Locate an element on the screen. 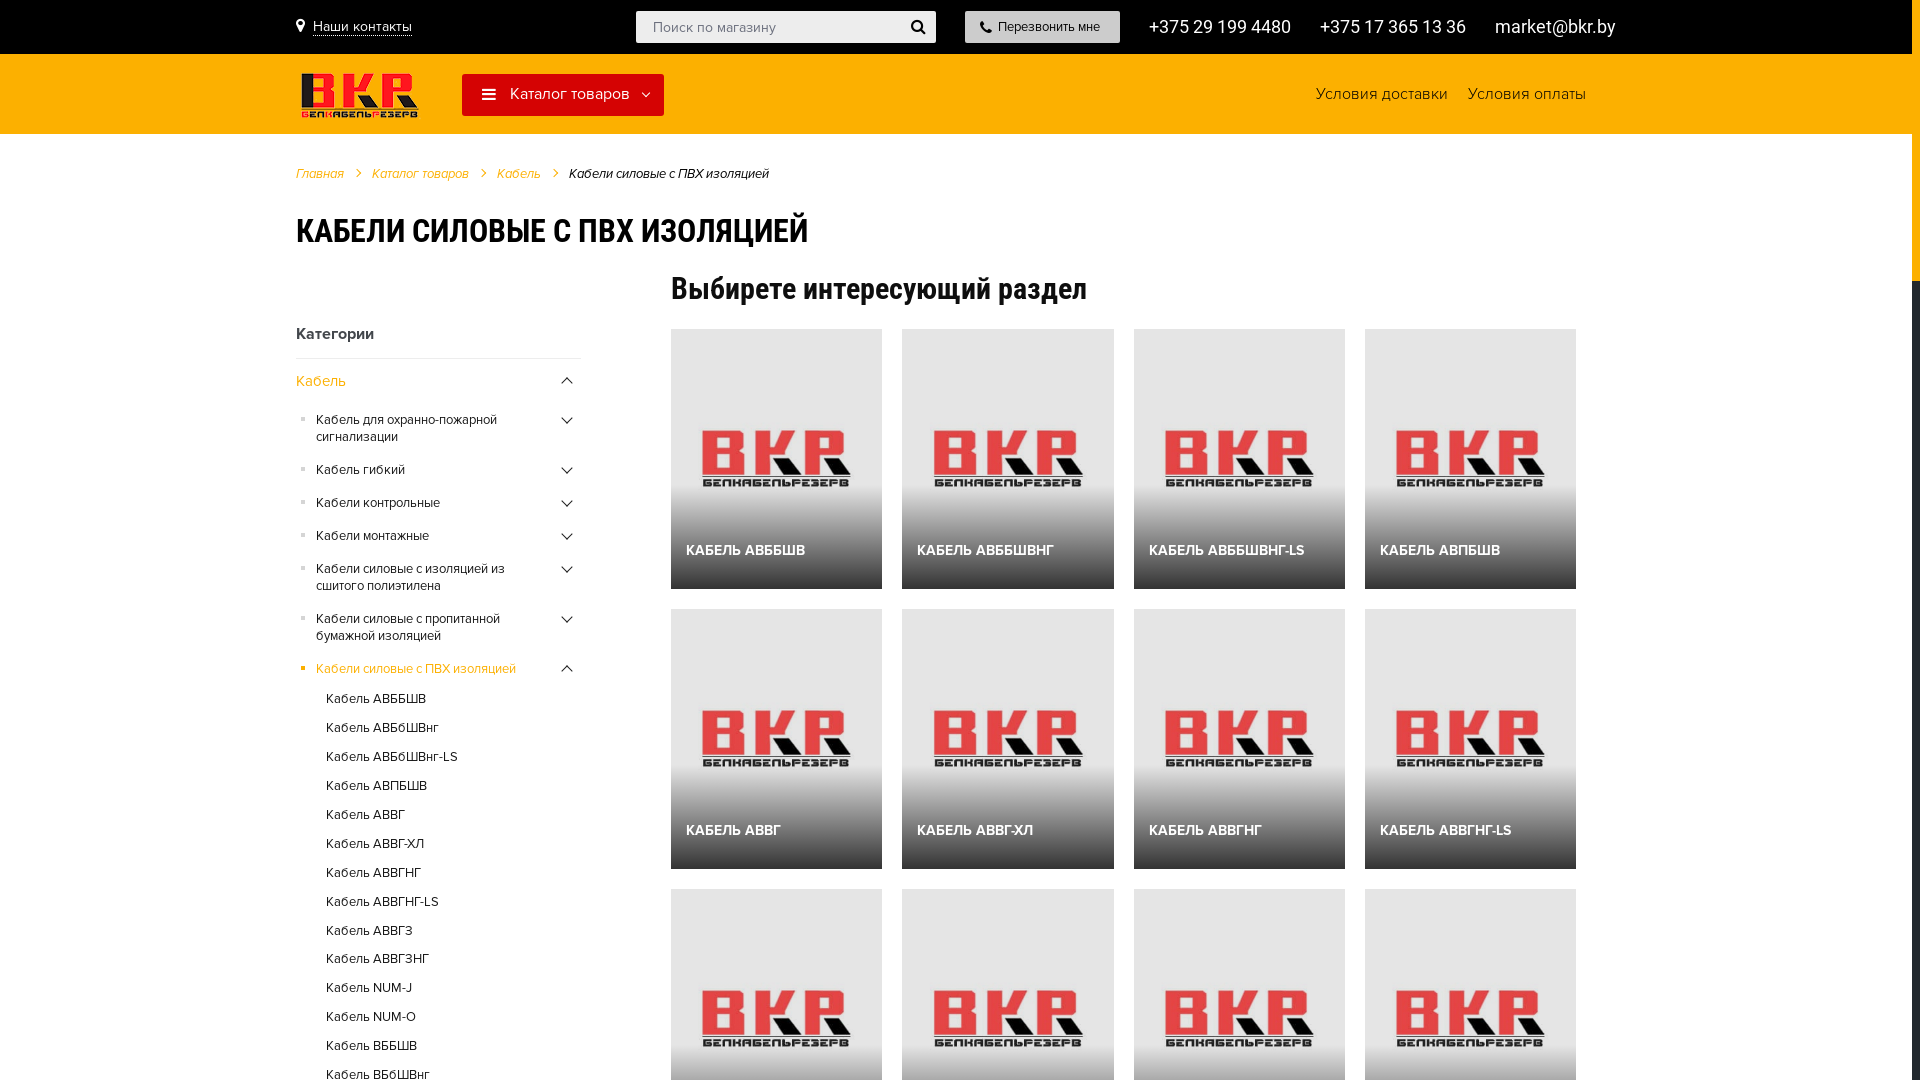  +375 29 199 4480 is located at coordinates (1220, 26).